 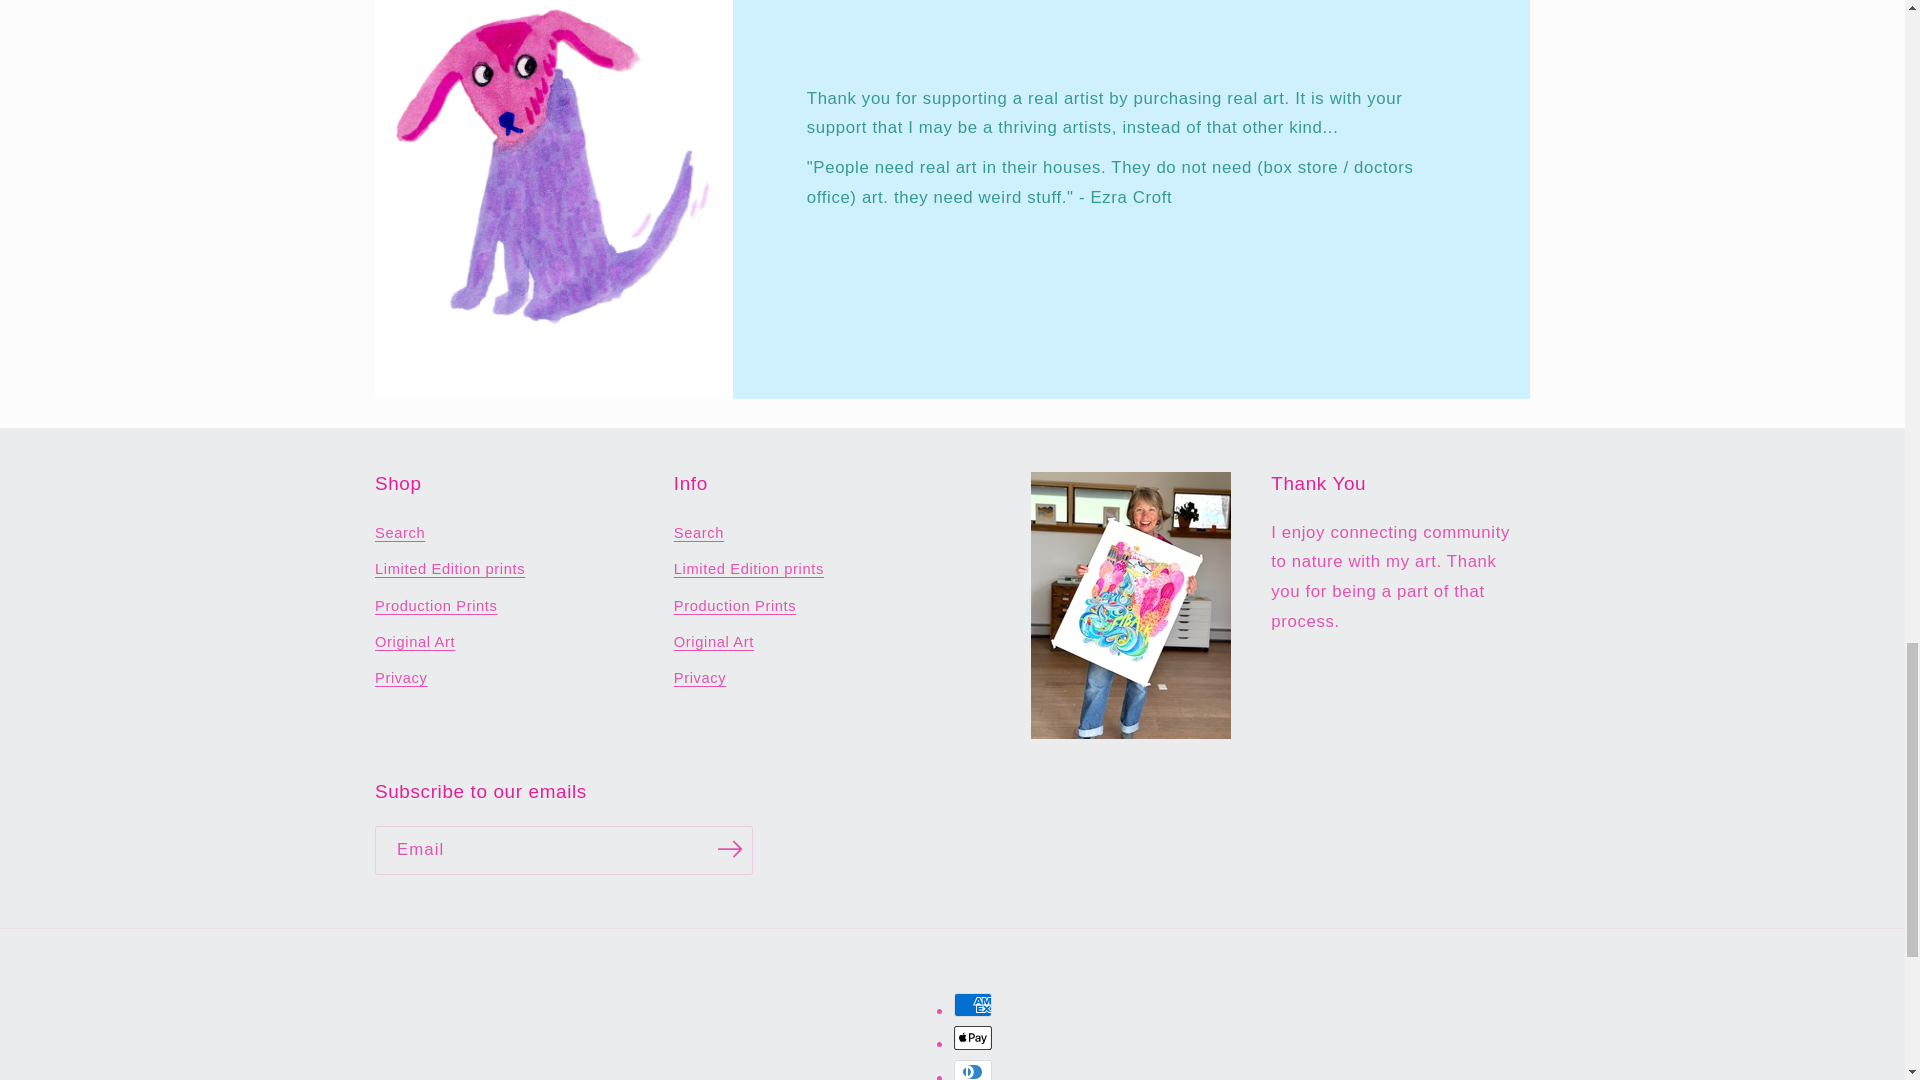 I want to click on American Express, so click(x=973, y=1004).